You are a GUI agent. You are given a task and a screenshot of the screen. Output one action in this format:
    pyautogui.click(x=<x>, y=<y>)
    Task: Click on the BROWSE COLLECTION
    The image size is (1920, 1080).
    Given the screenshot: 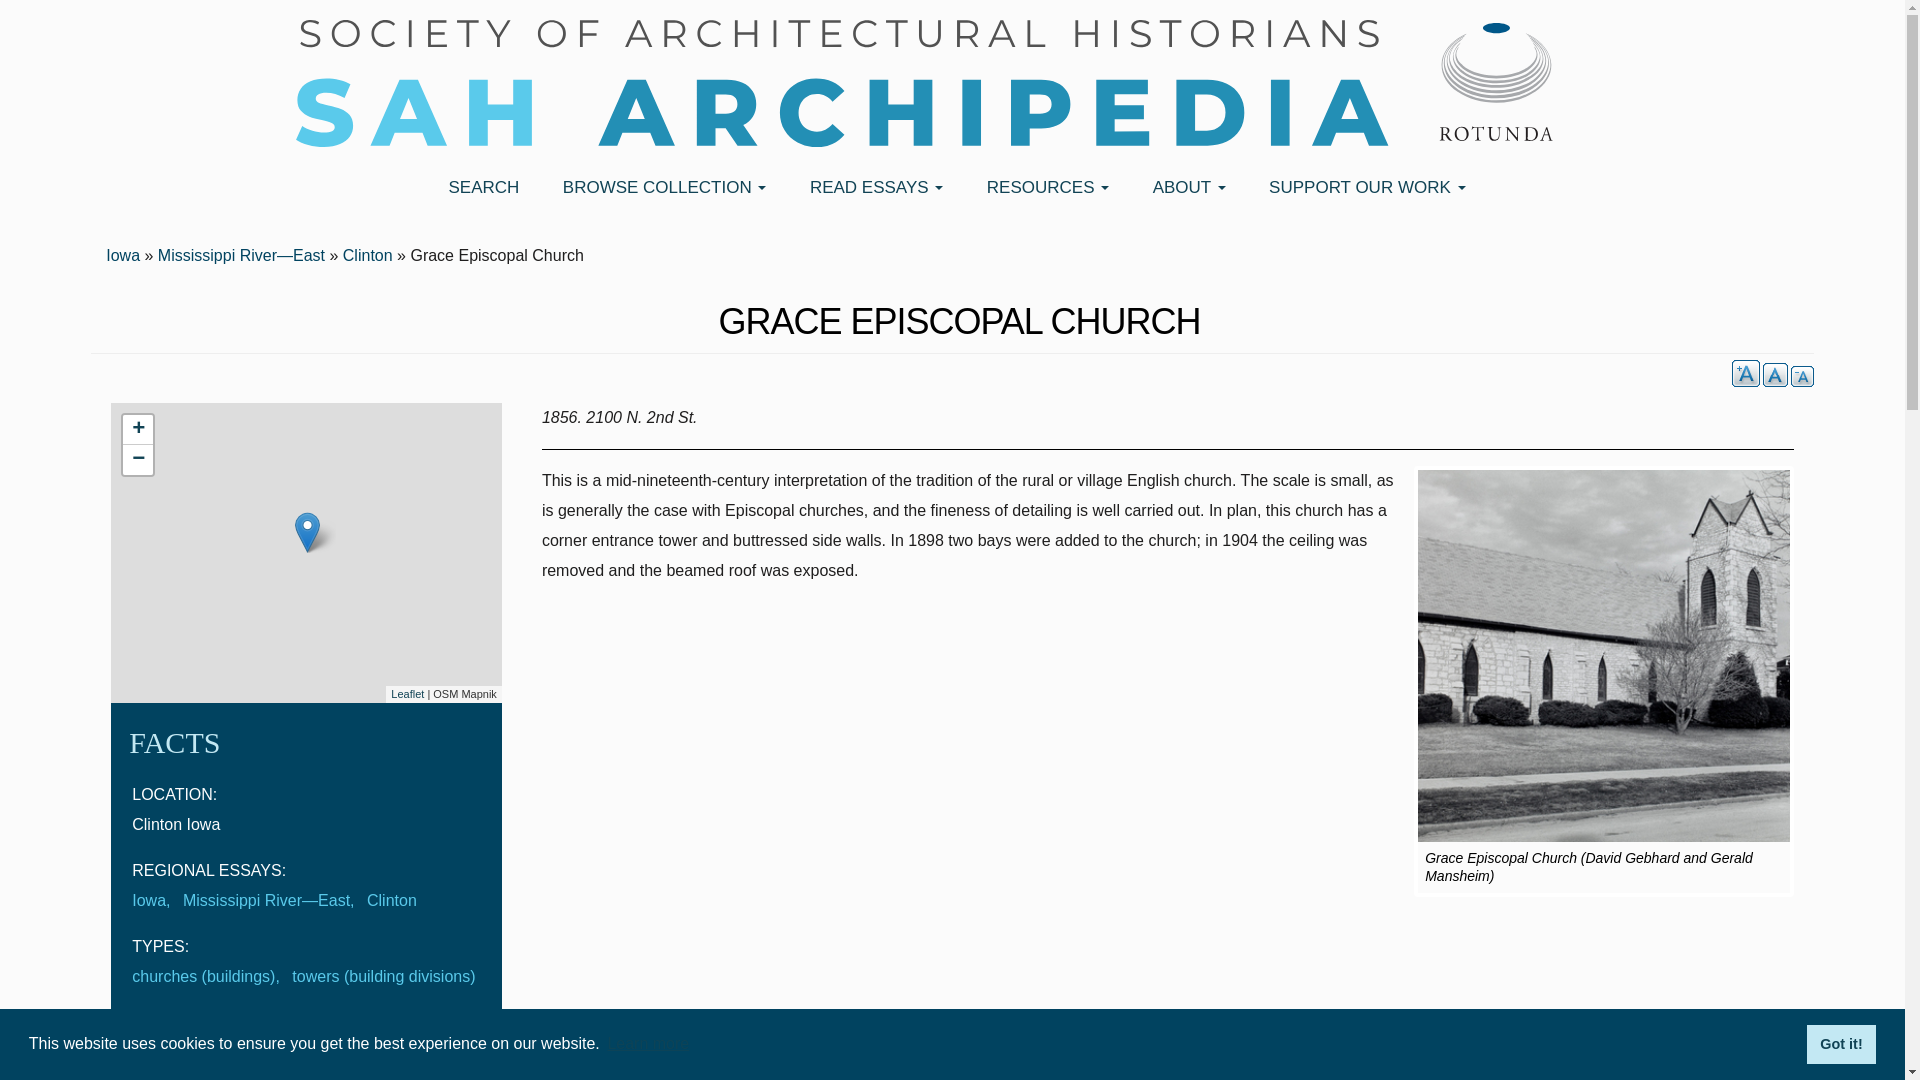 What is the action you would take?
    pyautogui.click(x=662, y=188)
    